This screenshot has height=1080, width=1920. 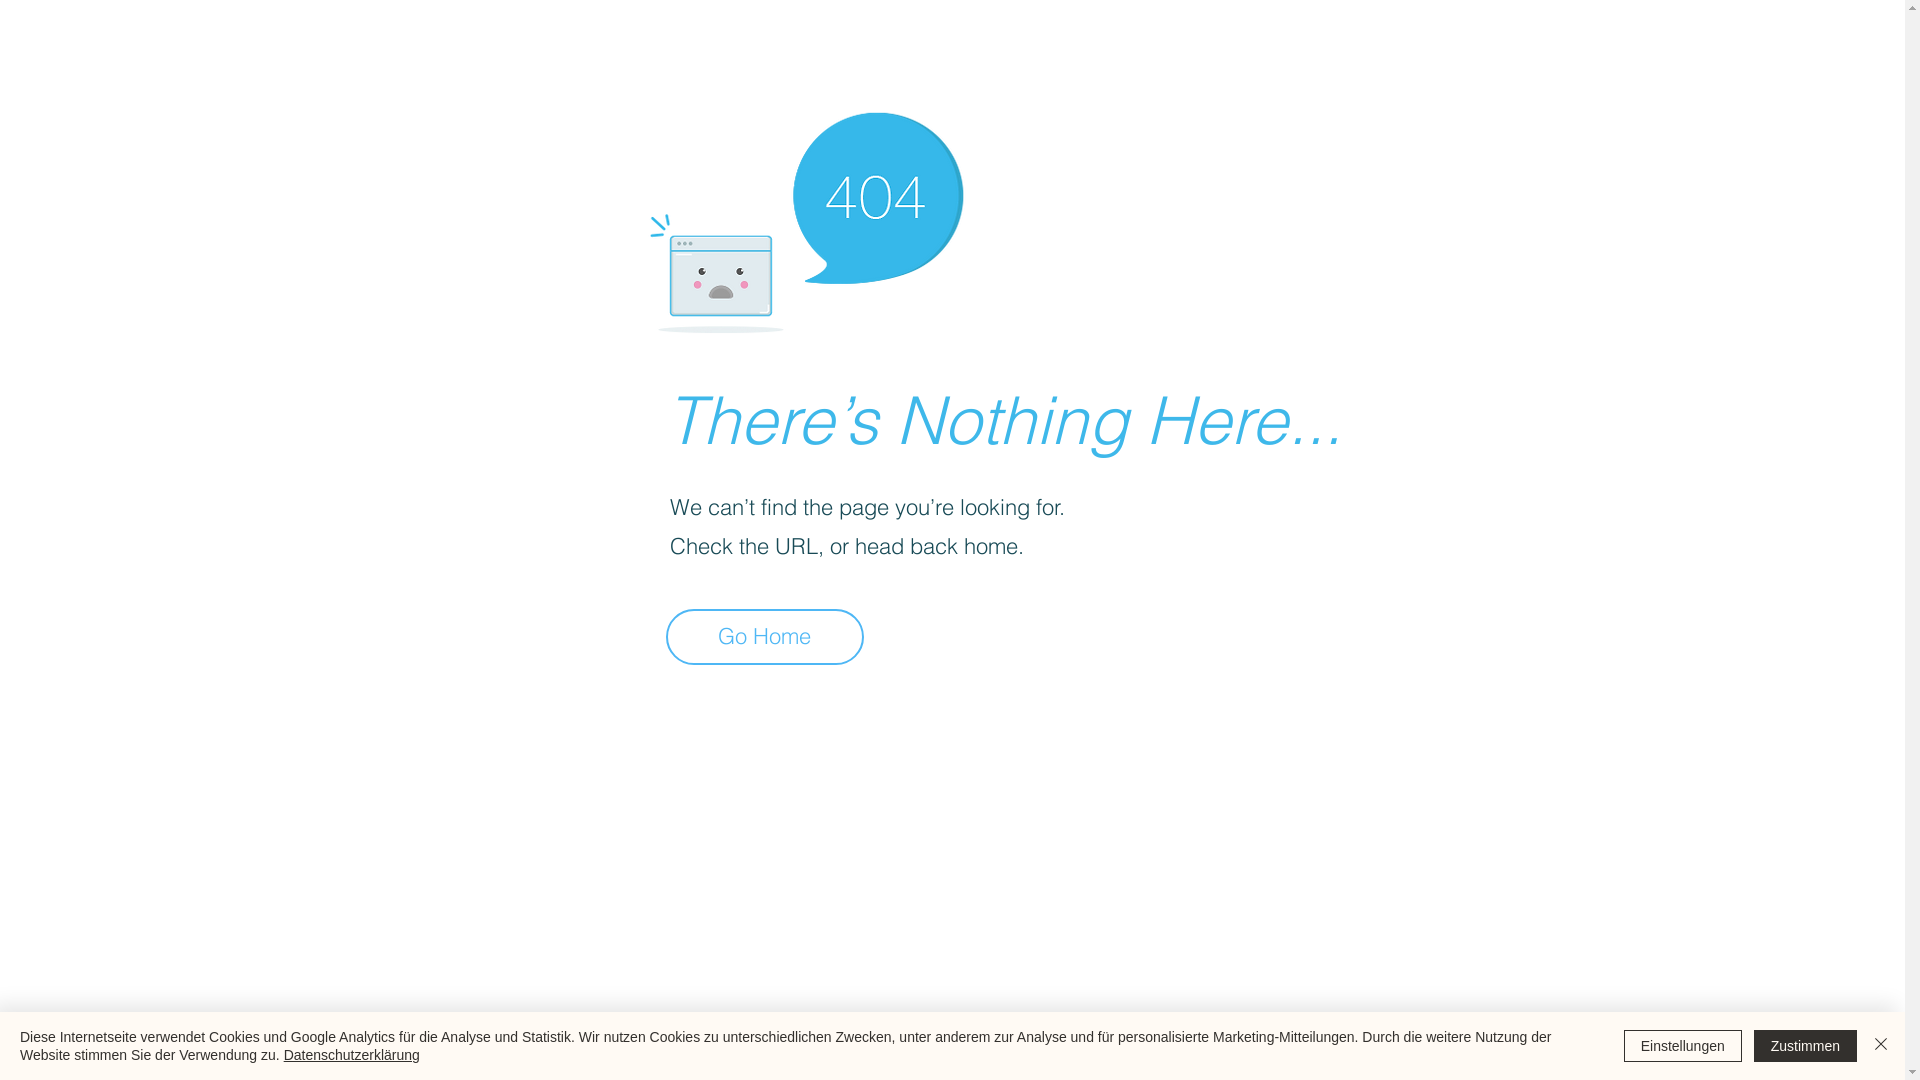 I want to click on 404-icon_2.png, so click(x=806, y=218).